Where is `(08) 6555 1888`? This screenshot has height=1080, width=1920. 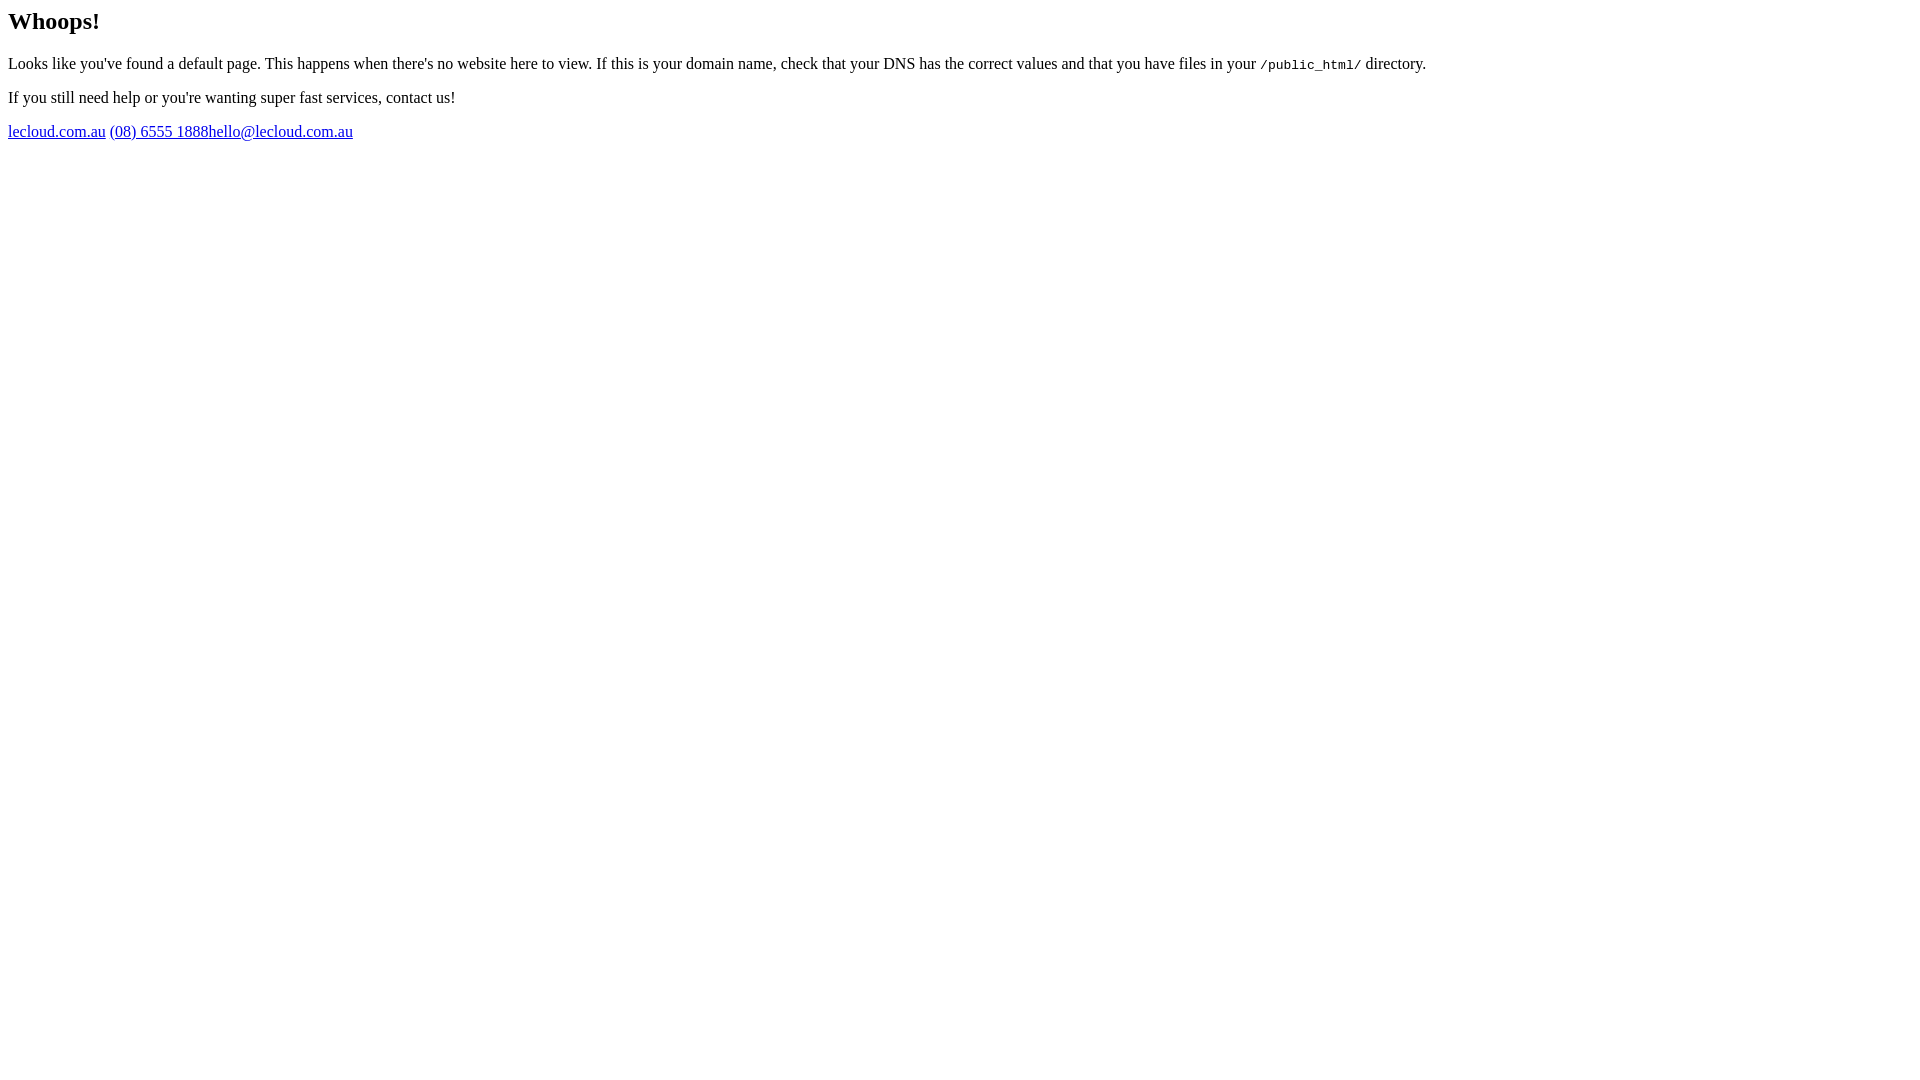
(08) 6555 1888 is located at coordinates (160, 132).